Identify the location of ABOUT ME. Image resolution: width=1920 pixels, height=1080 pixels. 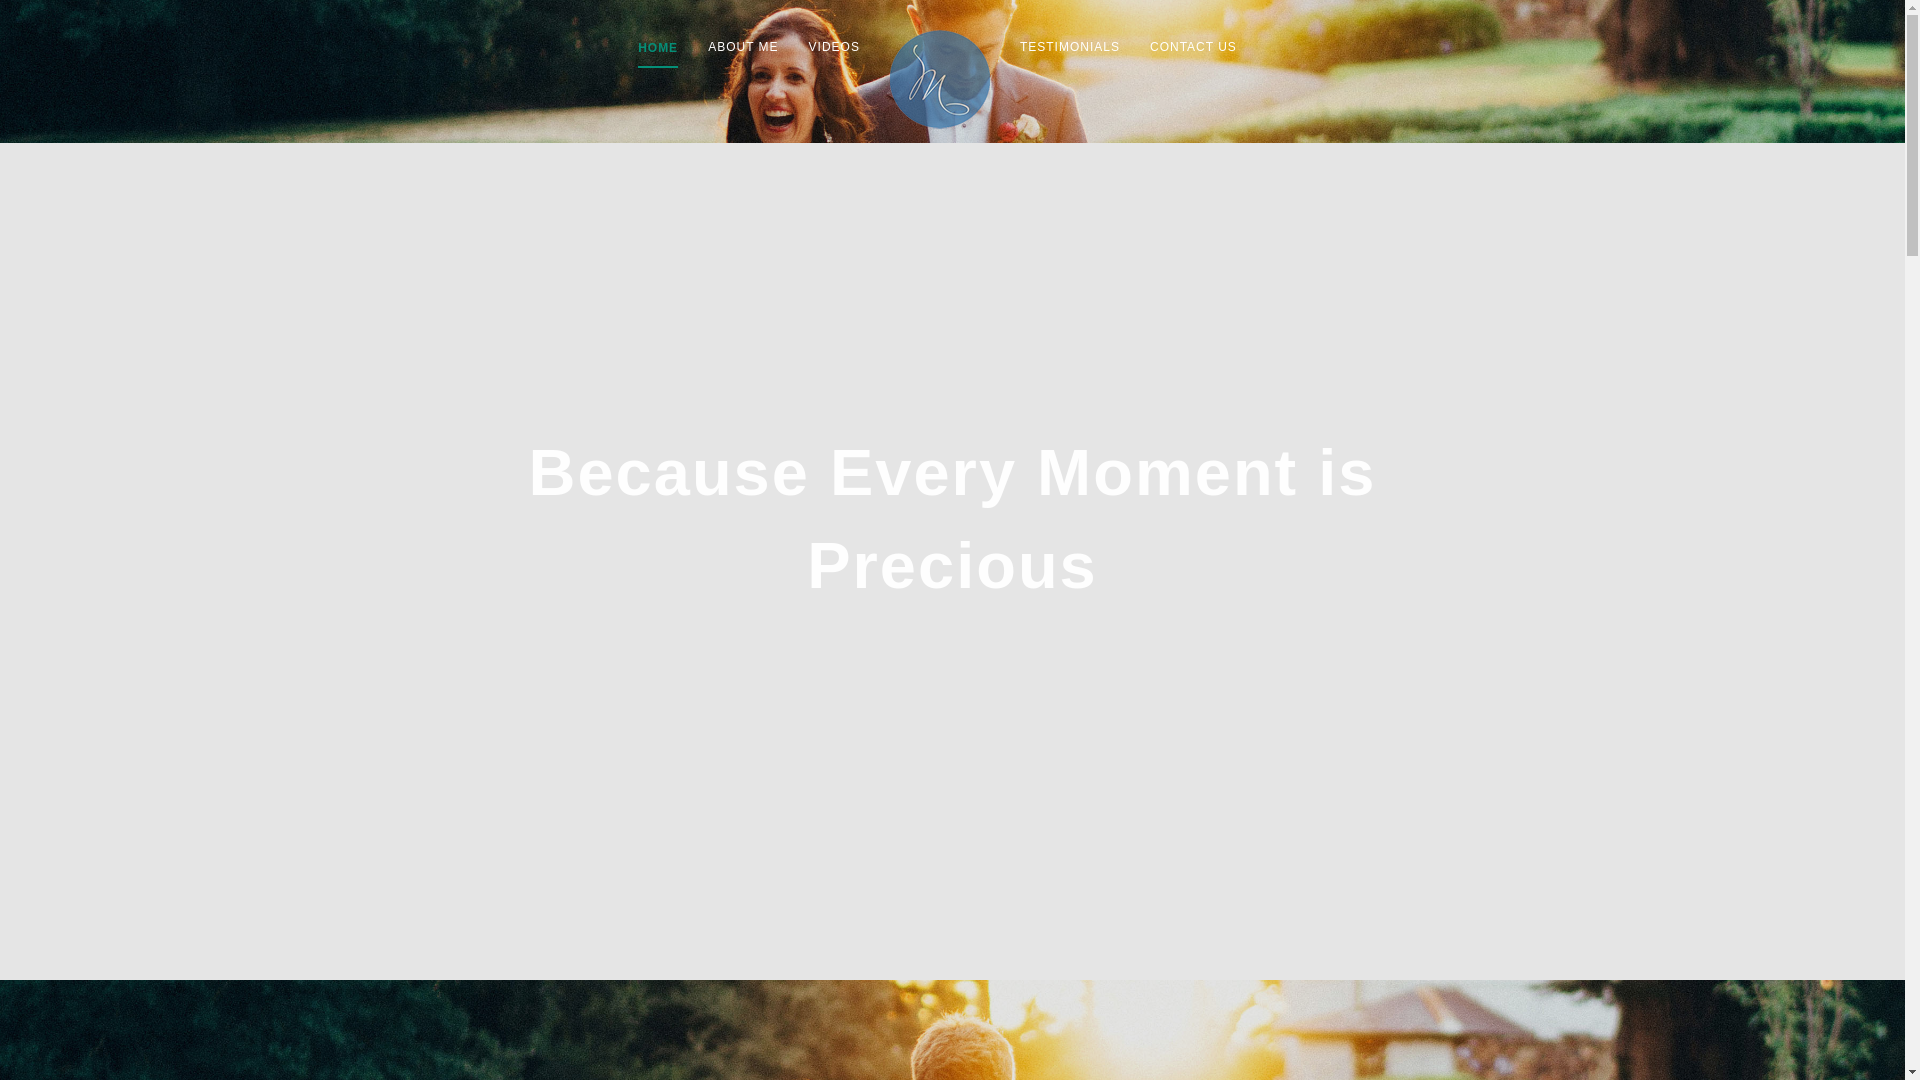
(743, 47).